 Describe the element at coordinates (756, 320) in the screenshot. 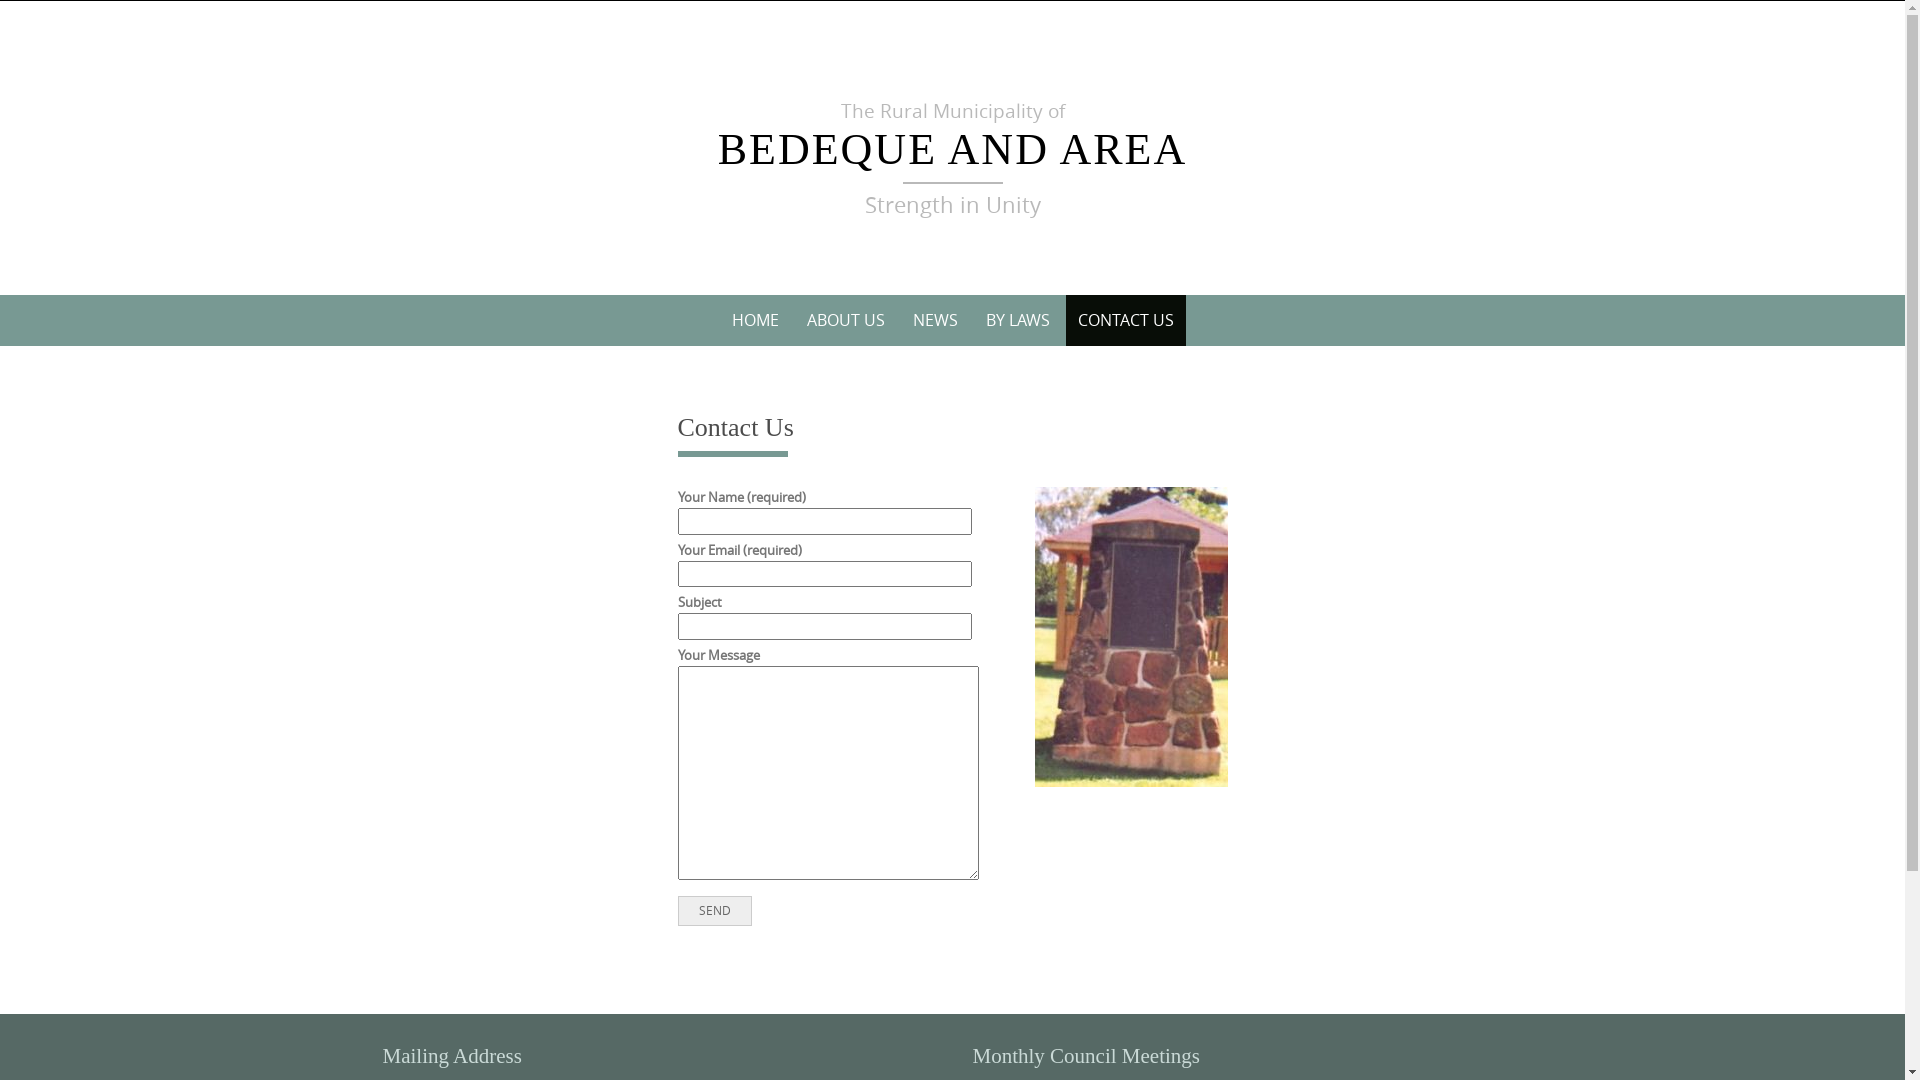

I see `HOME` at that location.